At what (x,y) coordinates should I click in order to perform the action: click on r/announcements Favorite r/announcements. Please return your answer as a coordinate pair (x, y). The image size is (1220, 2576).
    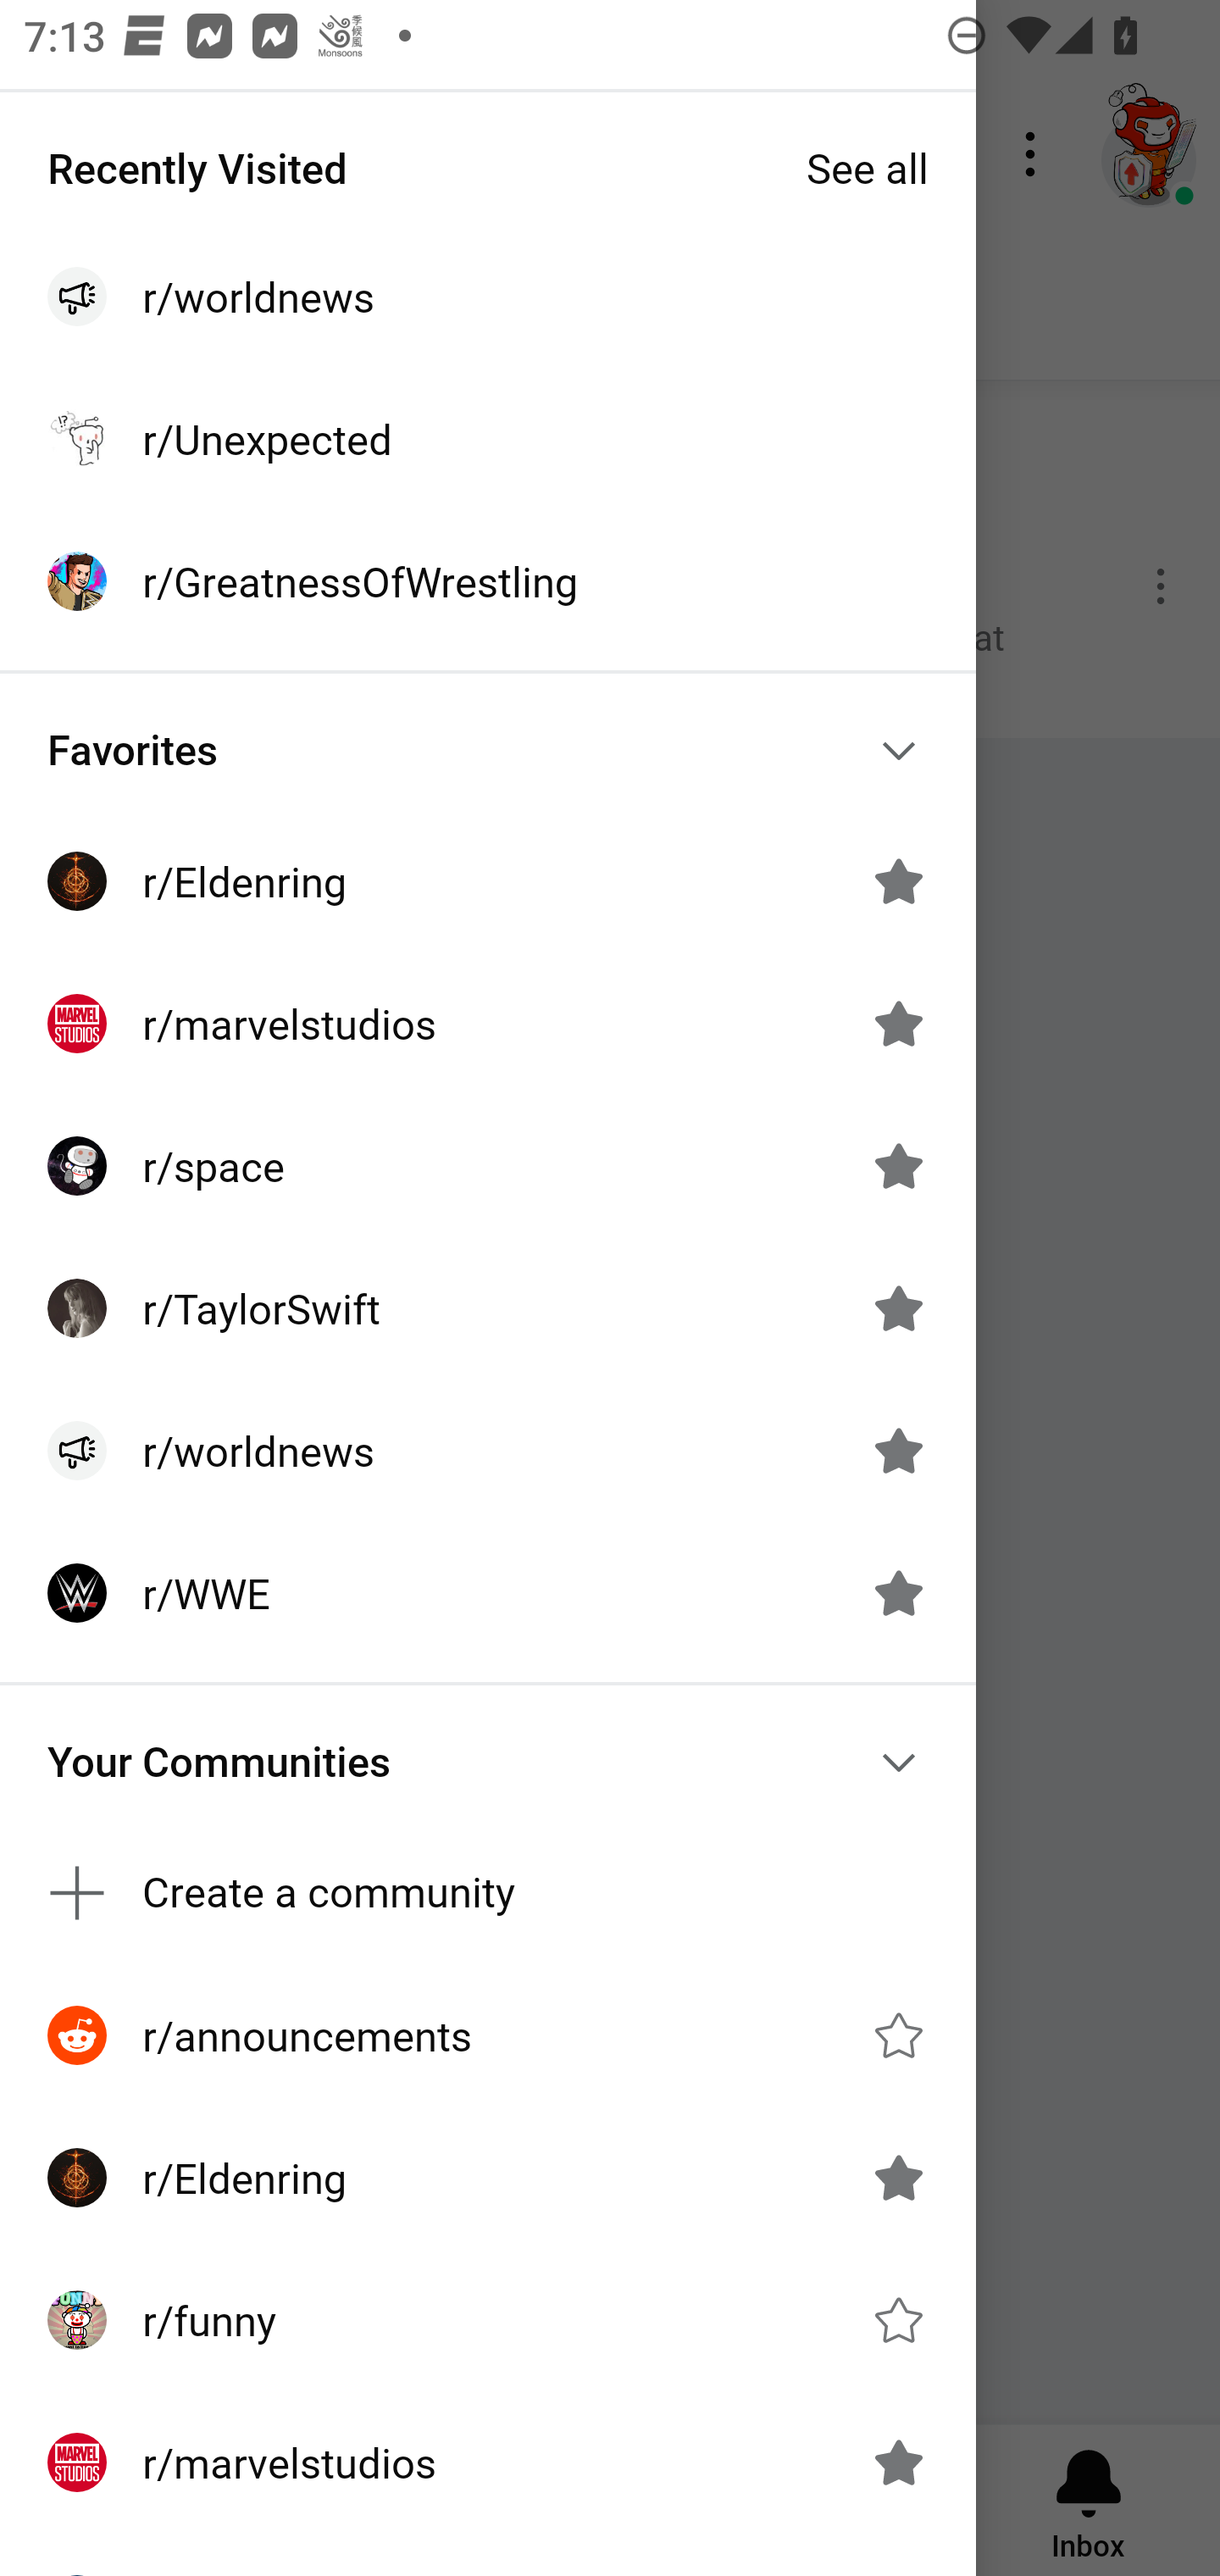
    Looking at the image, I should click on (488, 2035).